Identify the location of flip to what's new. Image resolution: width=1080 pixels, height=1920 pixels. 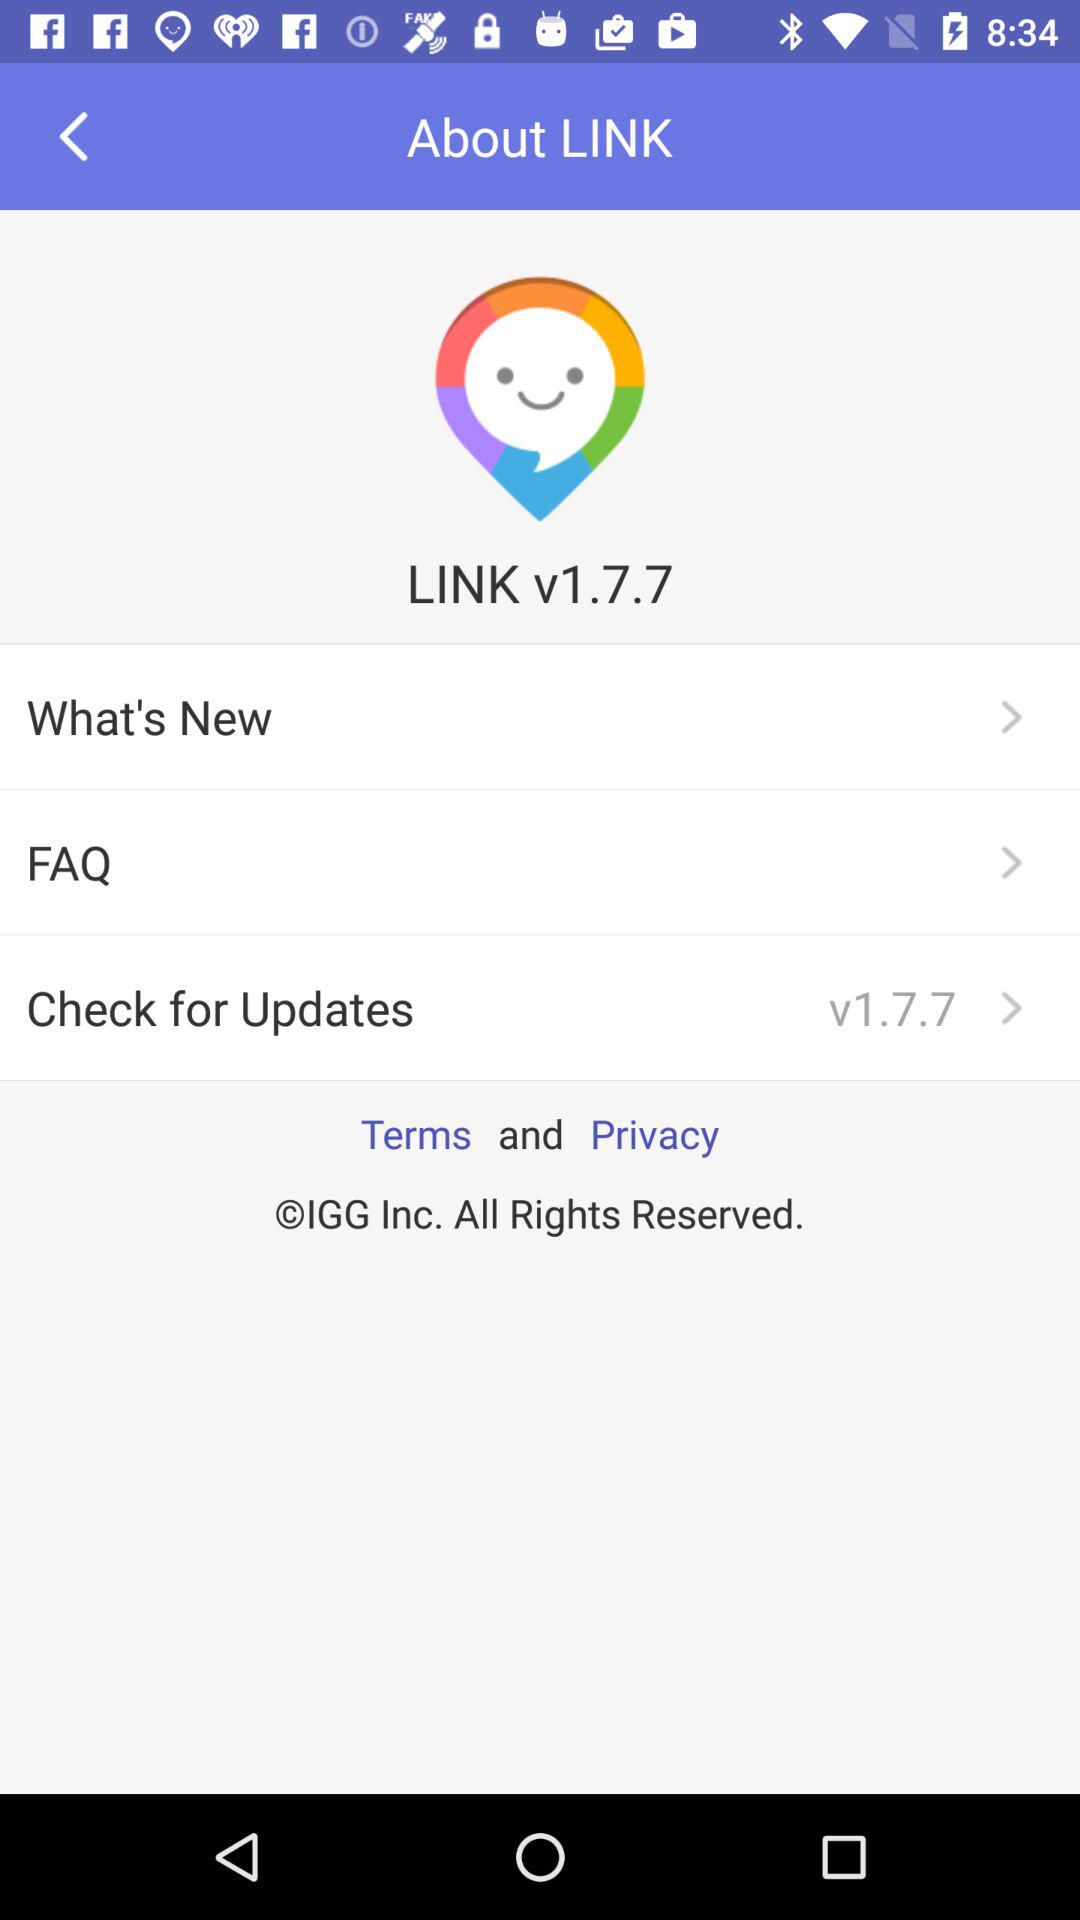
(540, 716).